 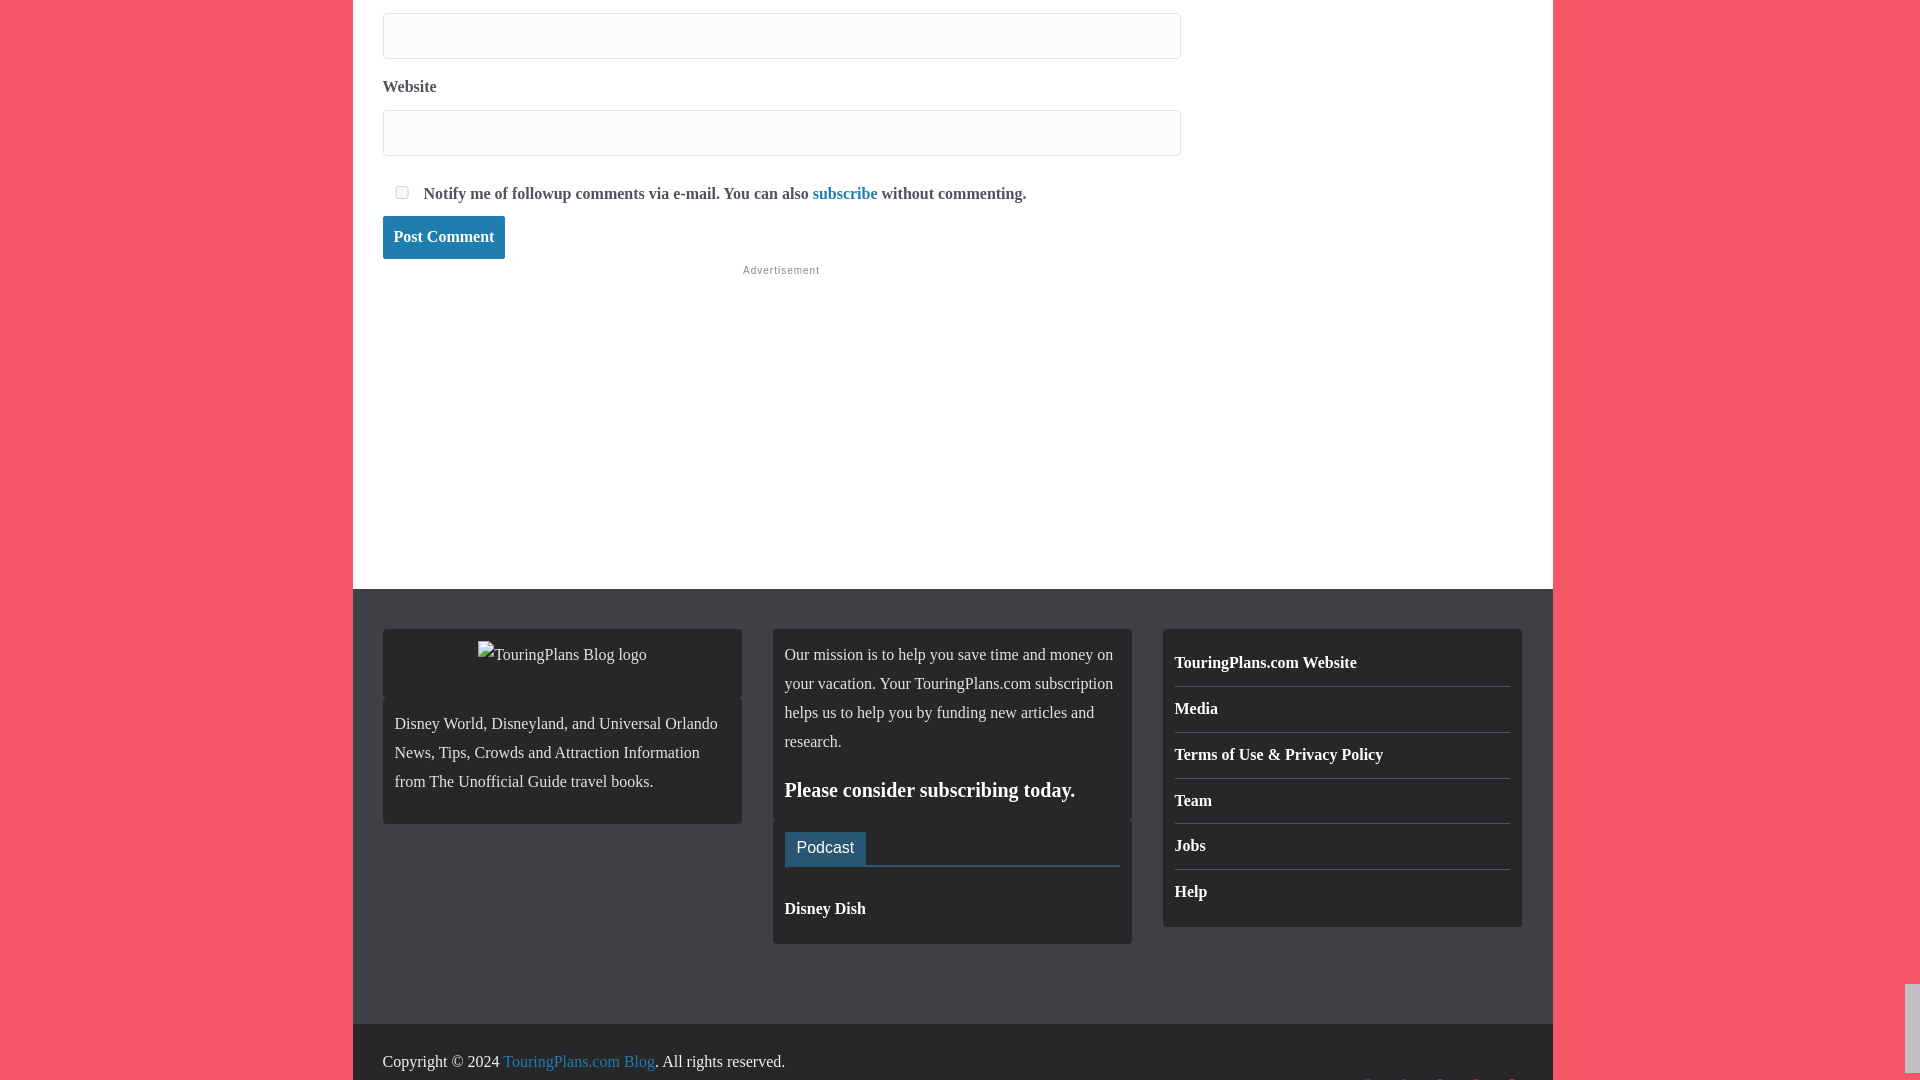 What do you see at coordinates (400, 192) in the screenshot?
I see `yes` at bounding box center [400, 192].